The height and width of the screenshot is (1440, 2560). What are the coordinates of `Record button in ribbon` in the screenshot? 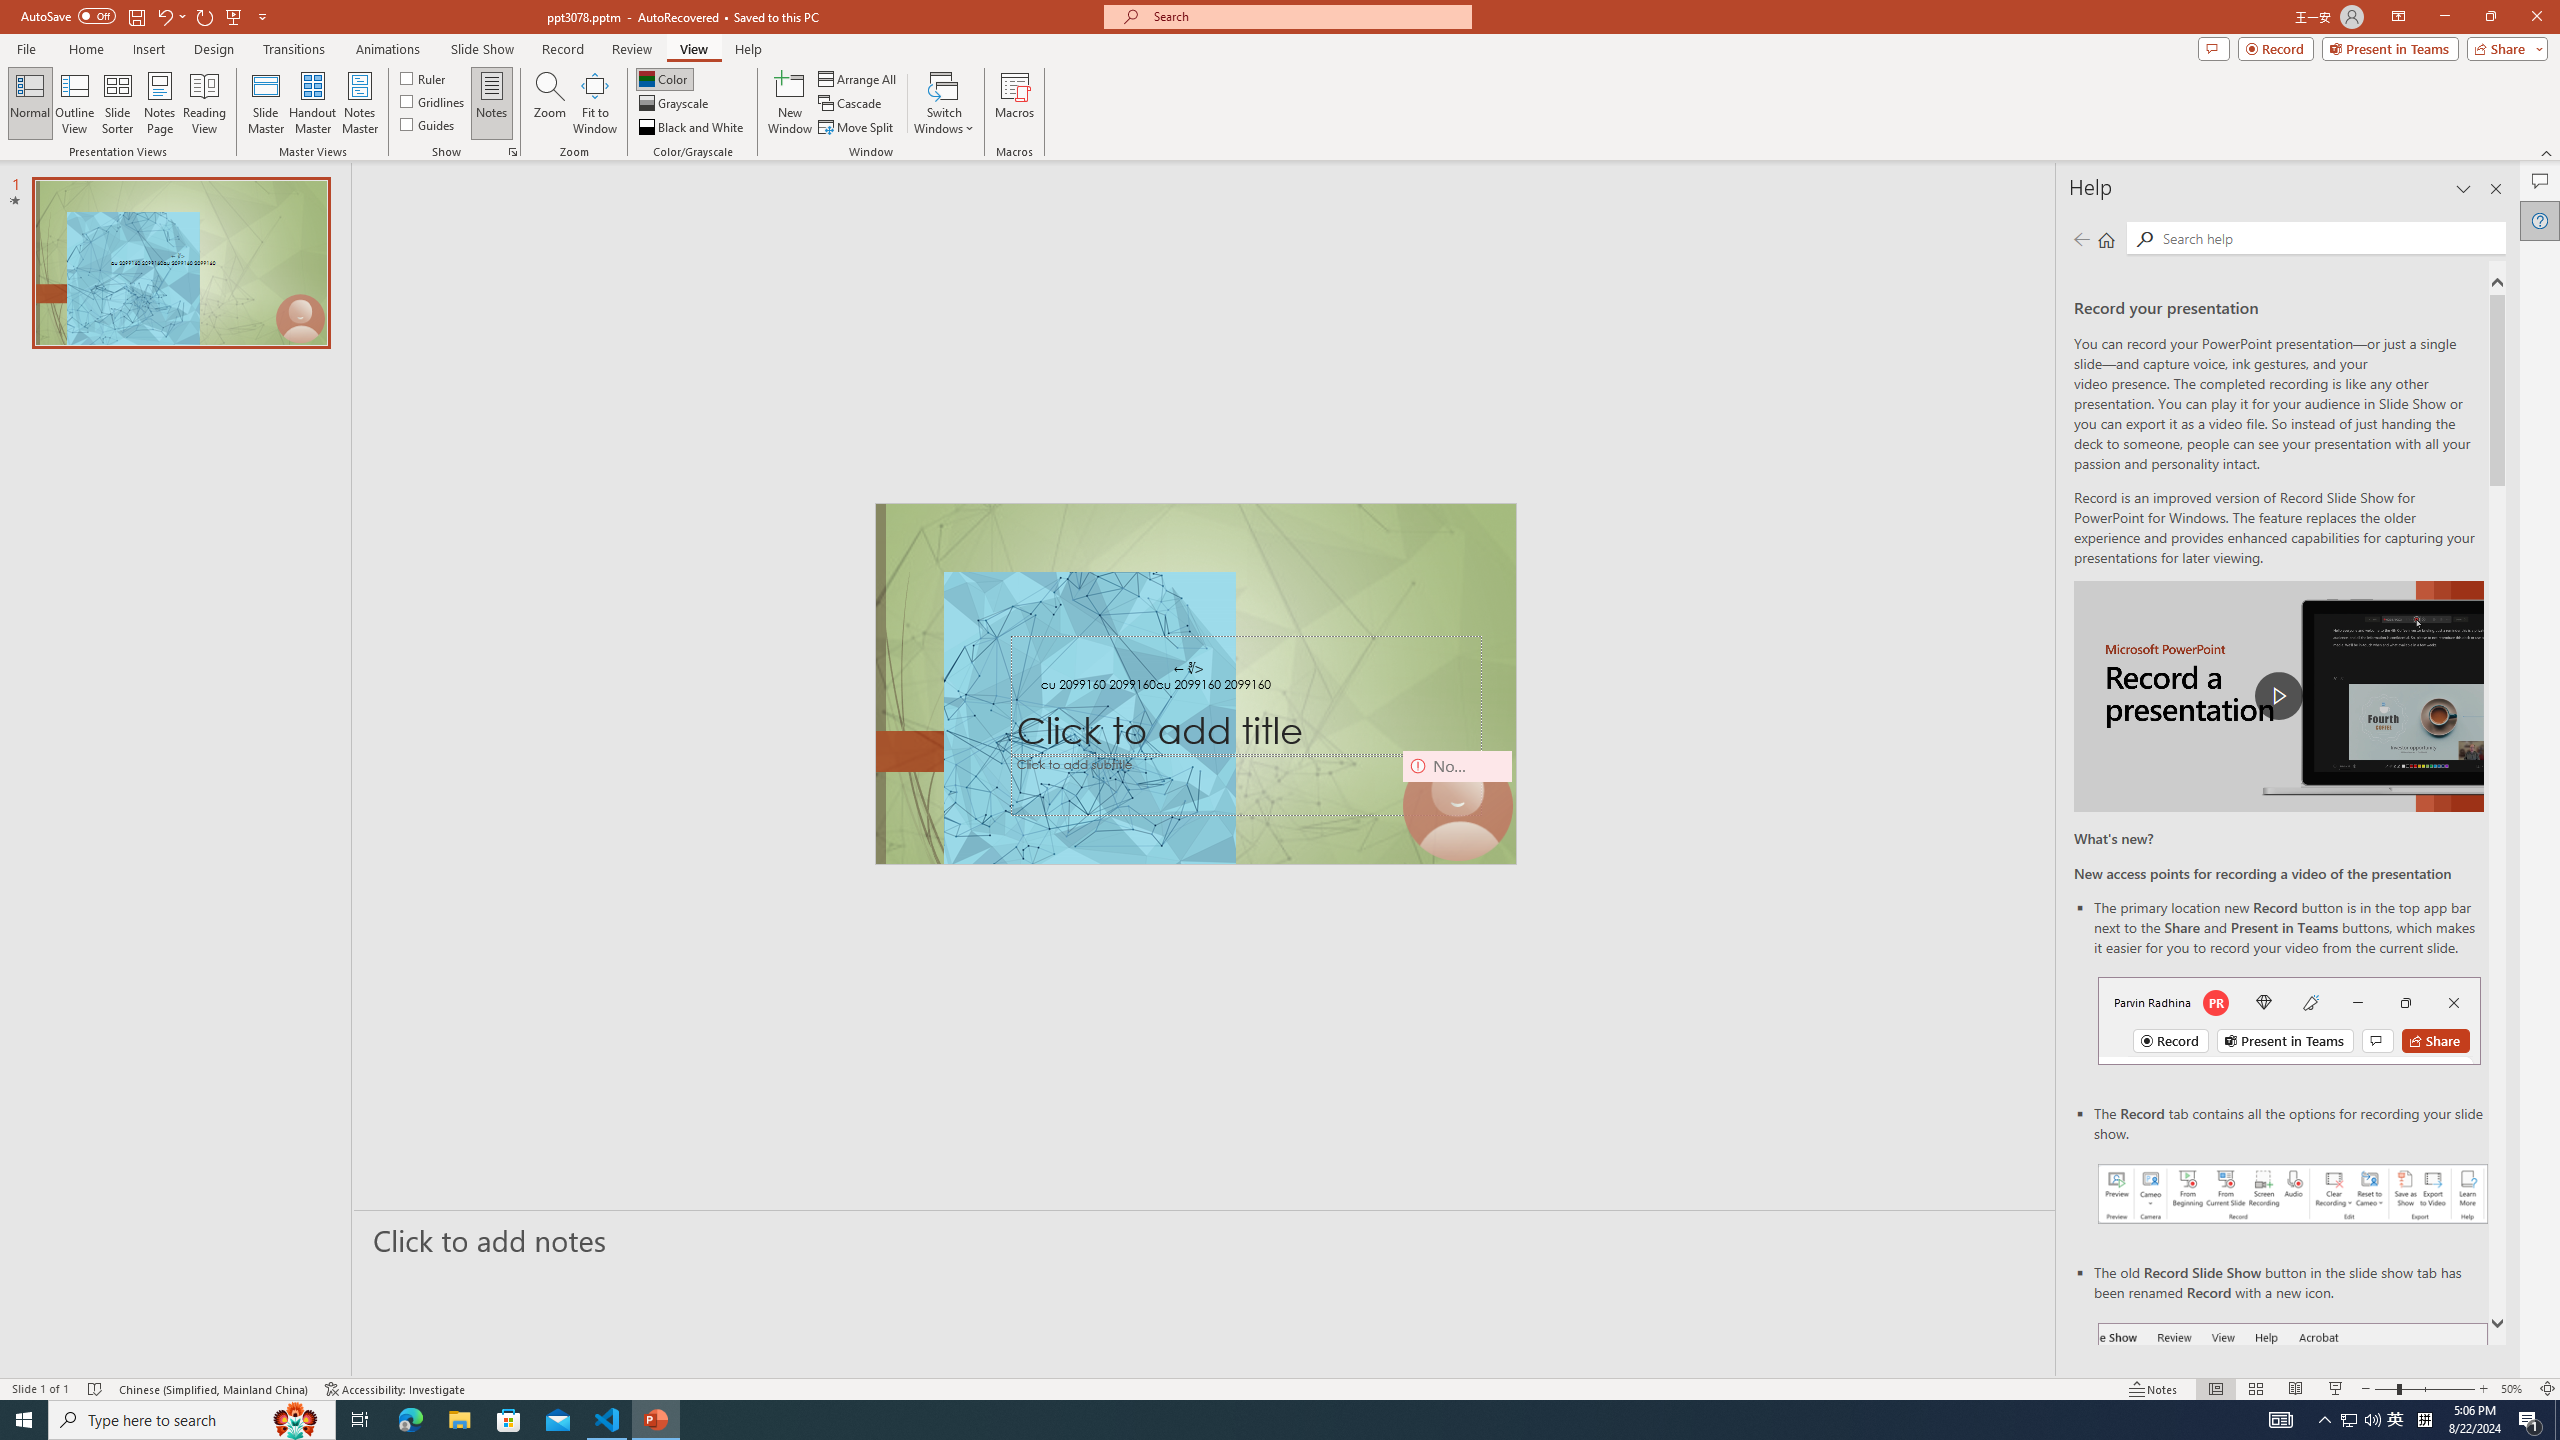 It's located at (2294, 1423).